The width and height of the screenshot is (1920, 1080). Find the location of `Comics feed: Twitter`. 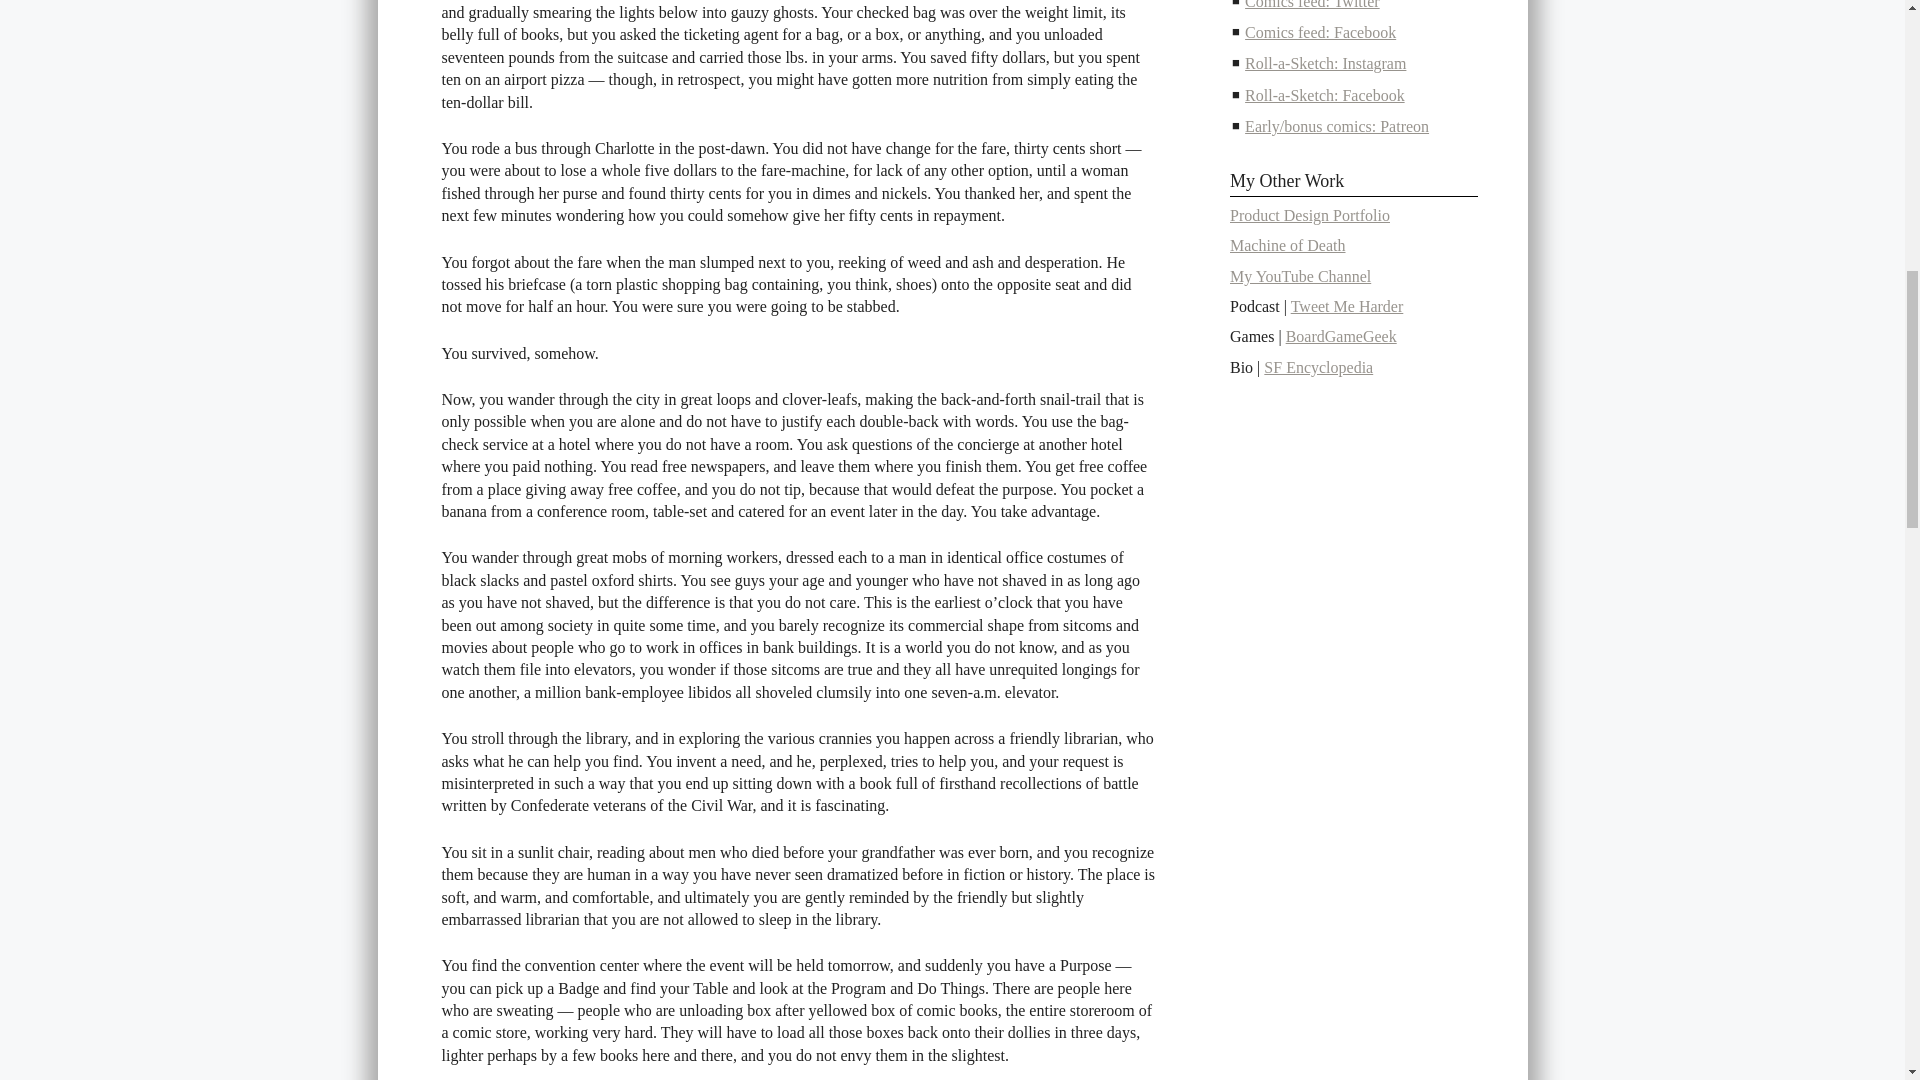

Comics feed: Twitter is located at coordinates (1312, 4).